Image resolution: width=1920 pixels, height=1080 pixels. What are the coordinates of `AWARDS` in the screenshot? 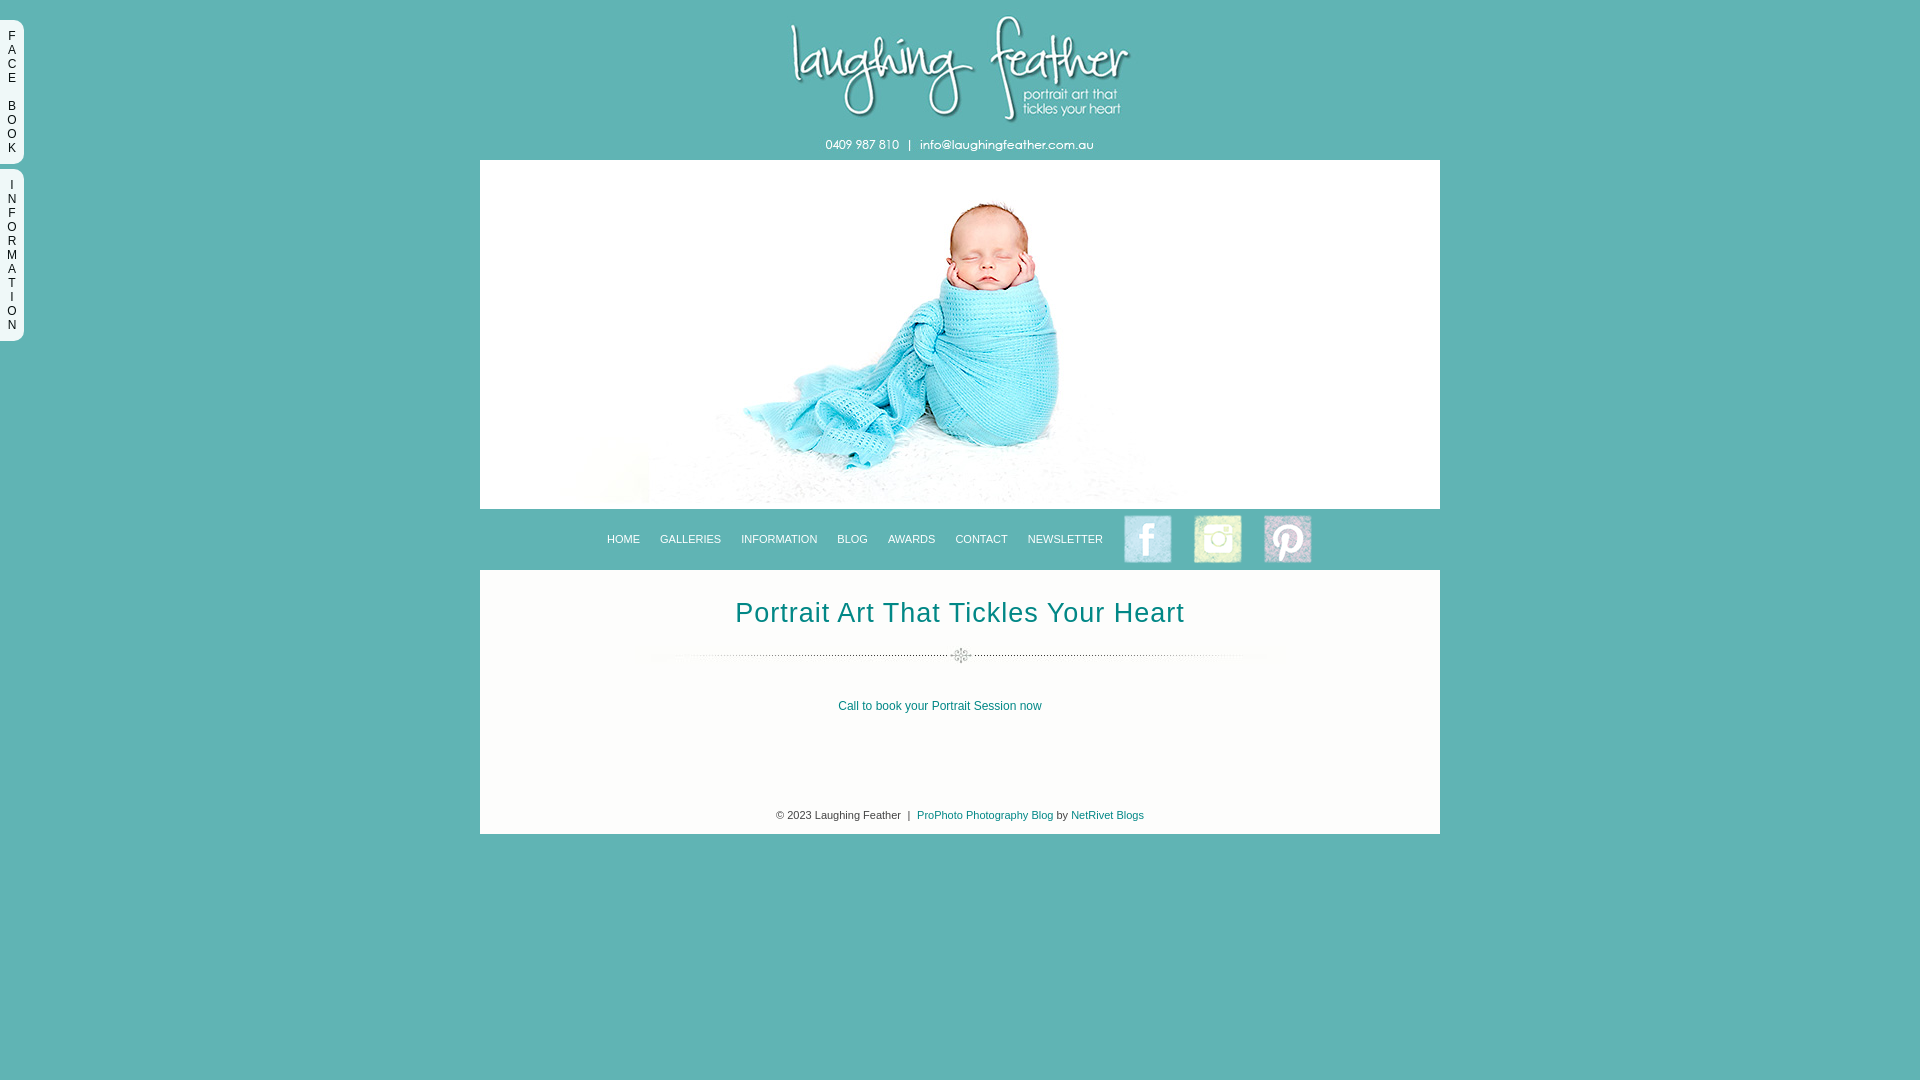 It's located at (912, 540).